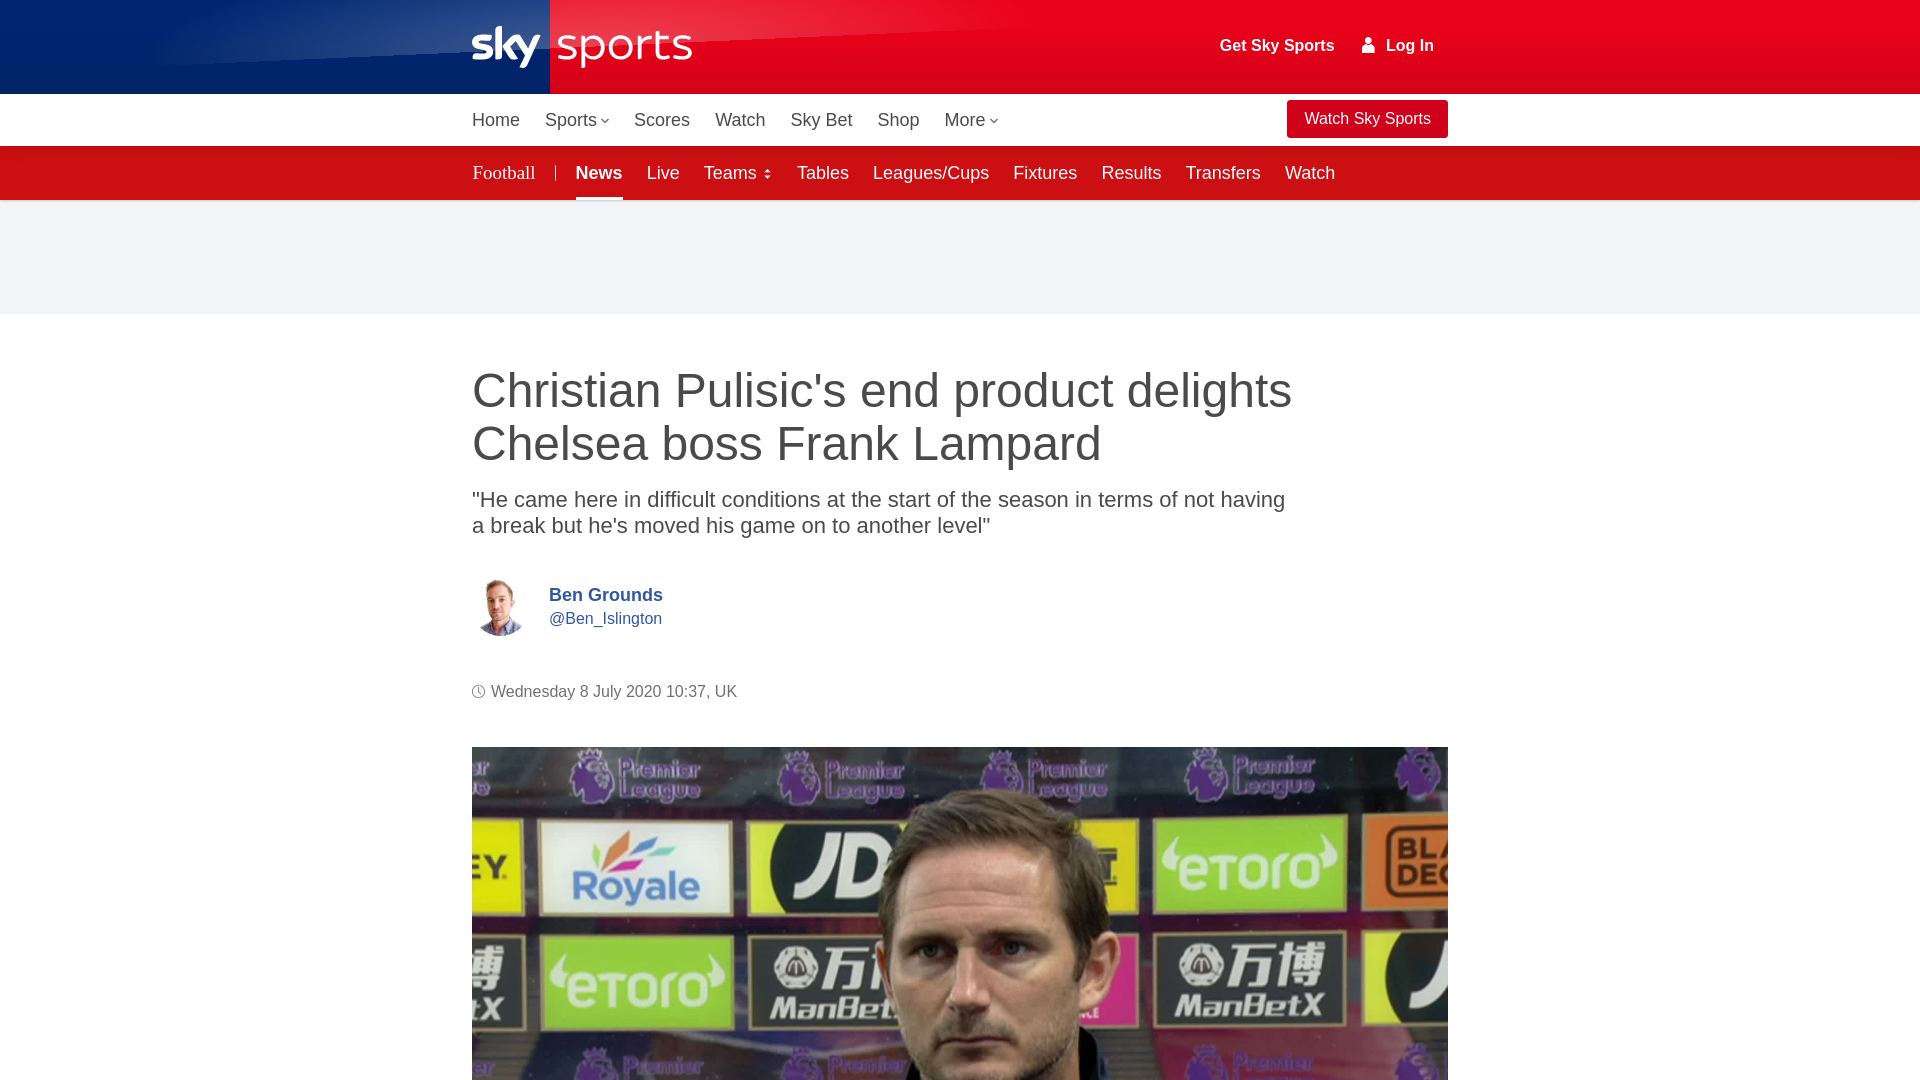 The width and height of the screenshot is (1920, 1080). I want to click on Watch Sky Sports, so click(1366, 119).